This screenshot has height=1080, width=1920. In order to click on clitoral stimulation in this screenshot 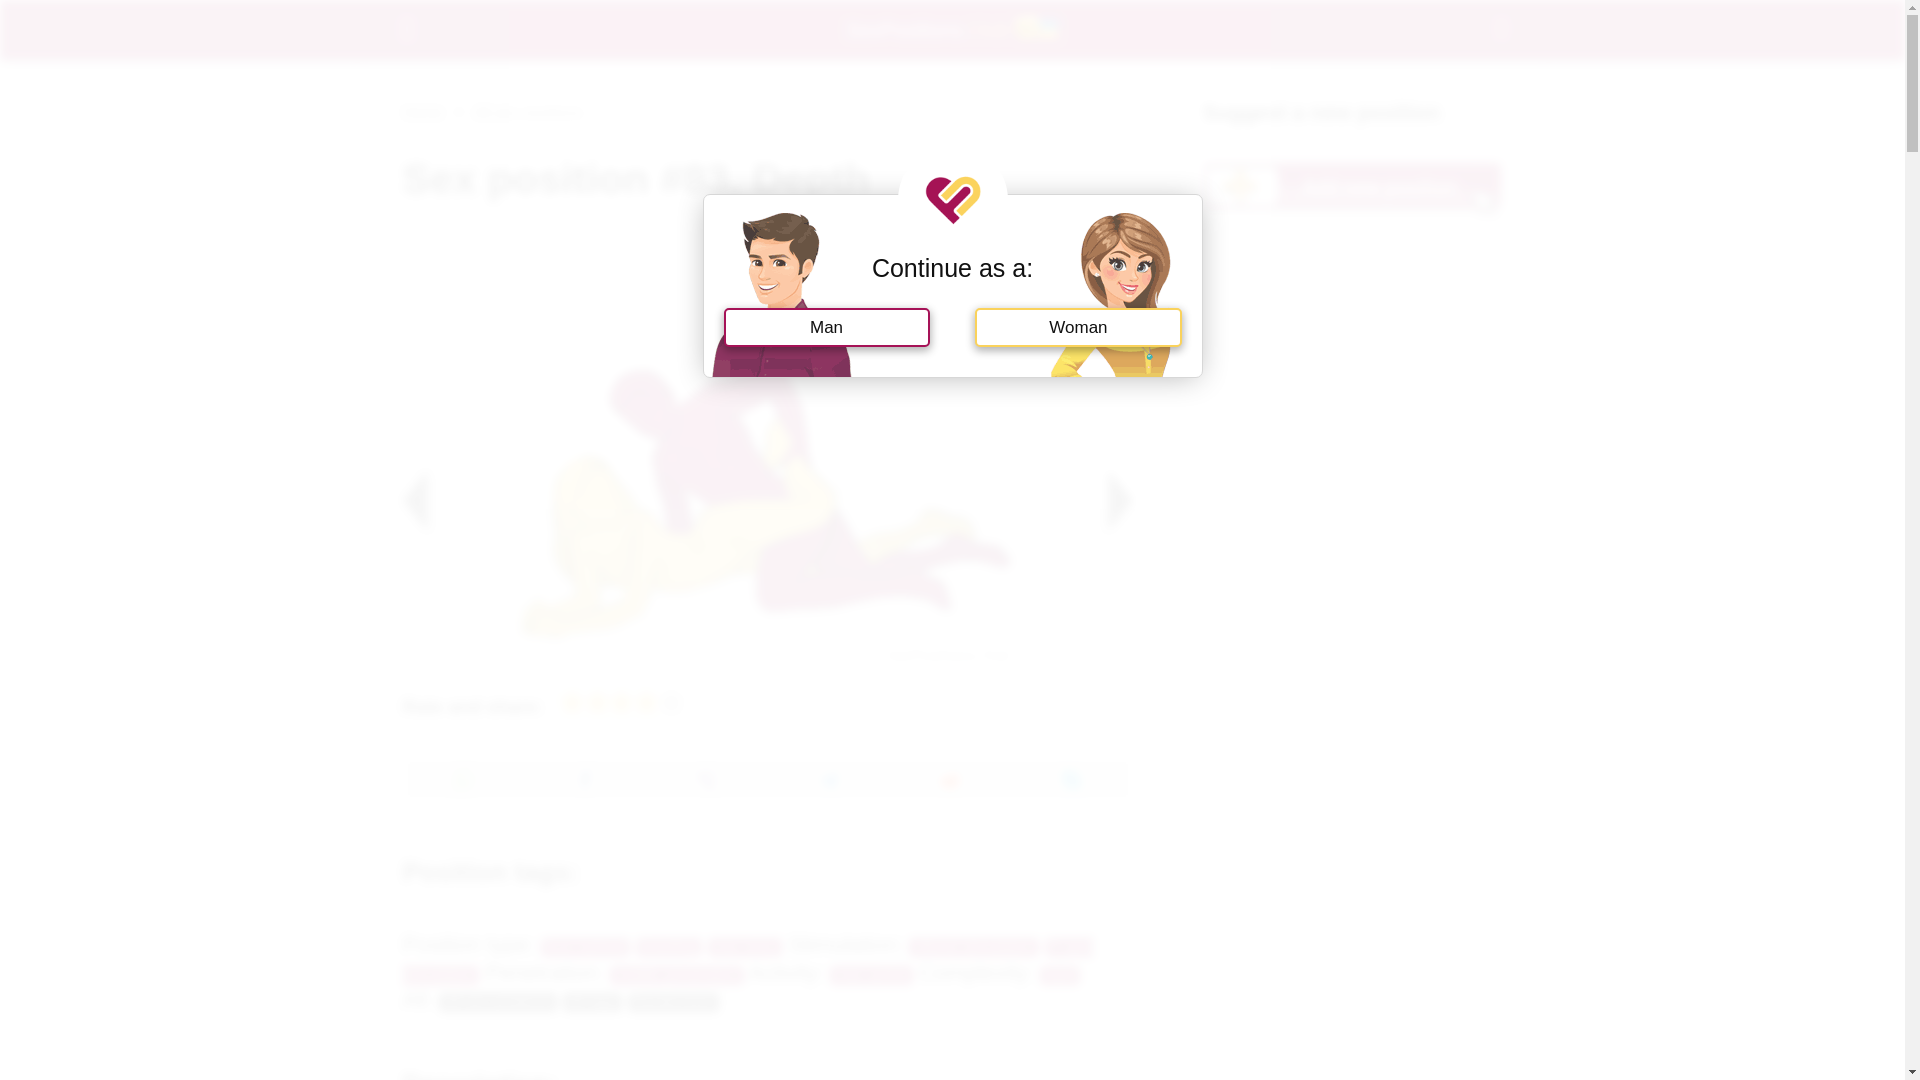, I will do `click(973, 947)`.